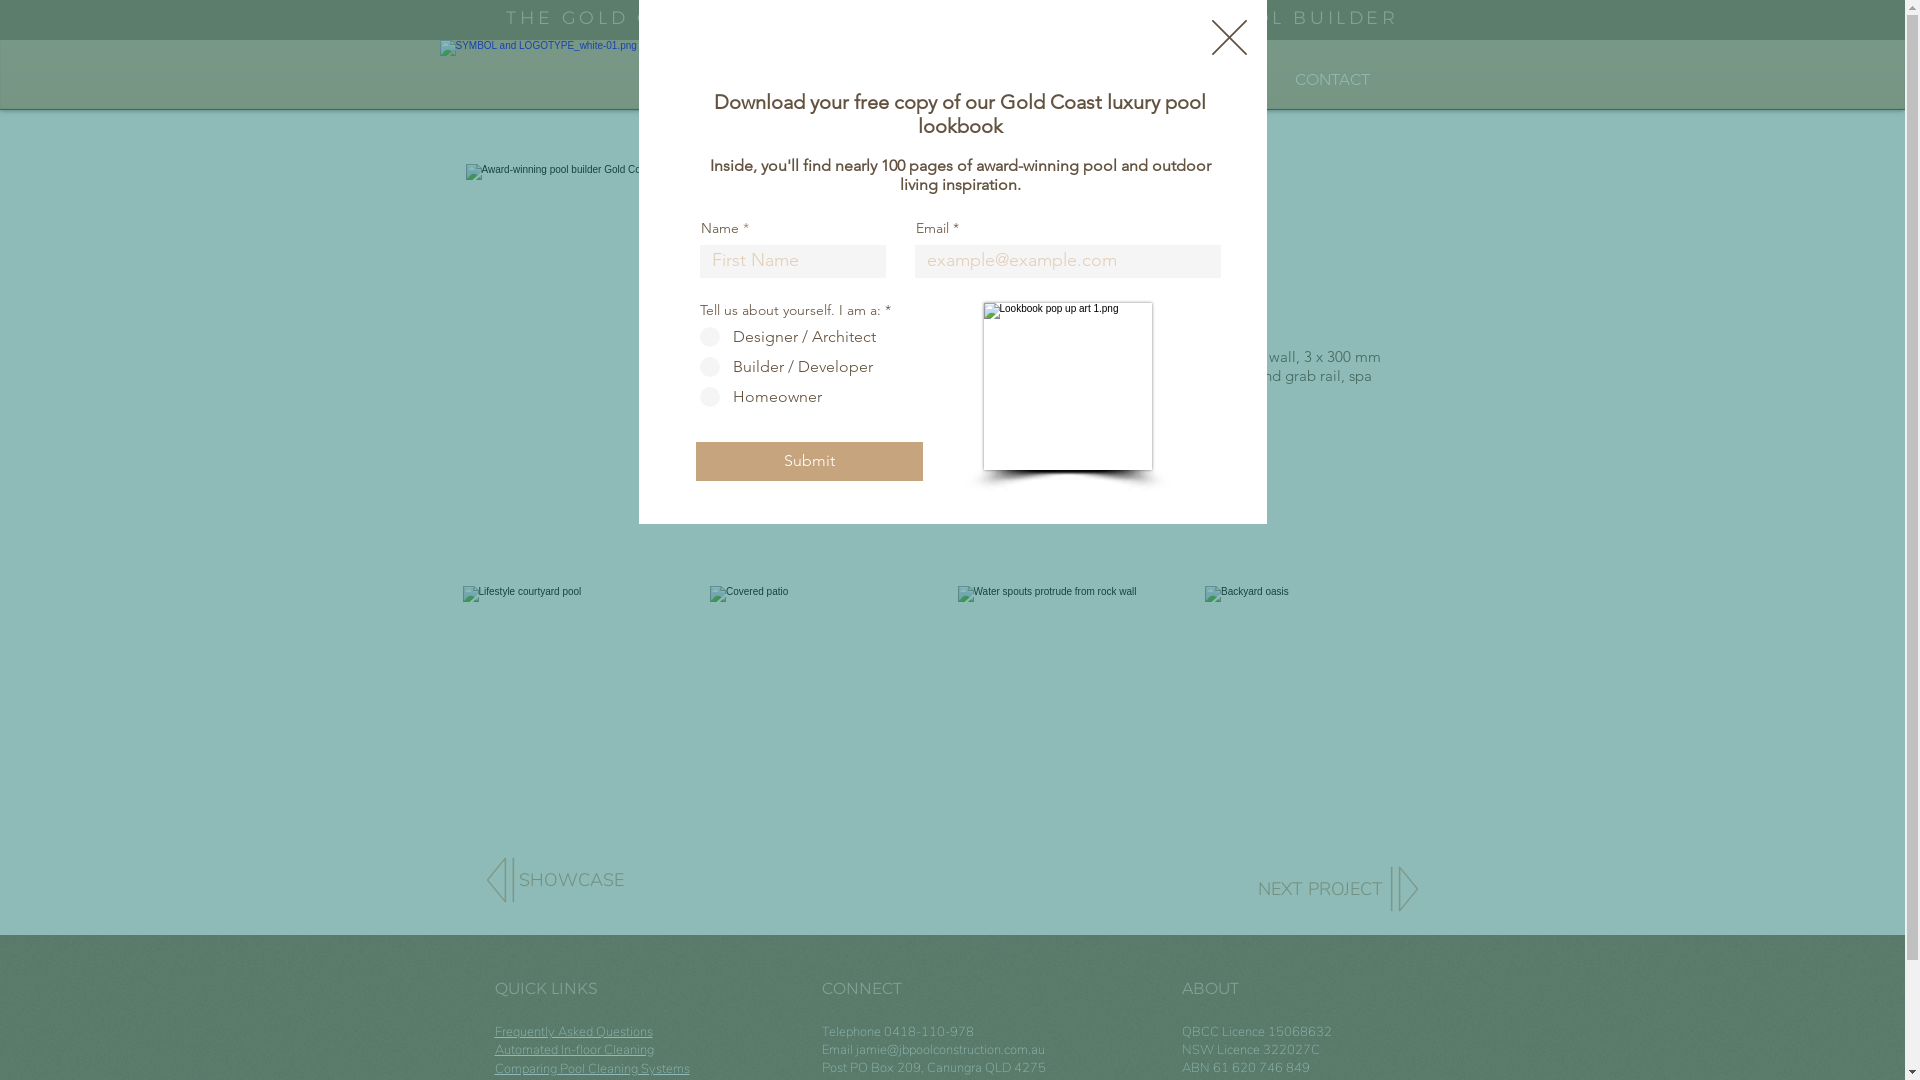  What do you see at coordinates (591, 1068) in the screenshot?
I see `Comparing Pool Cleaning Systems` at bounding box center [591, 1068].